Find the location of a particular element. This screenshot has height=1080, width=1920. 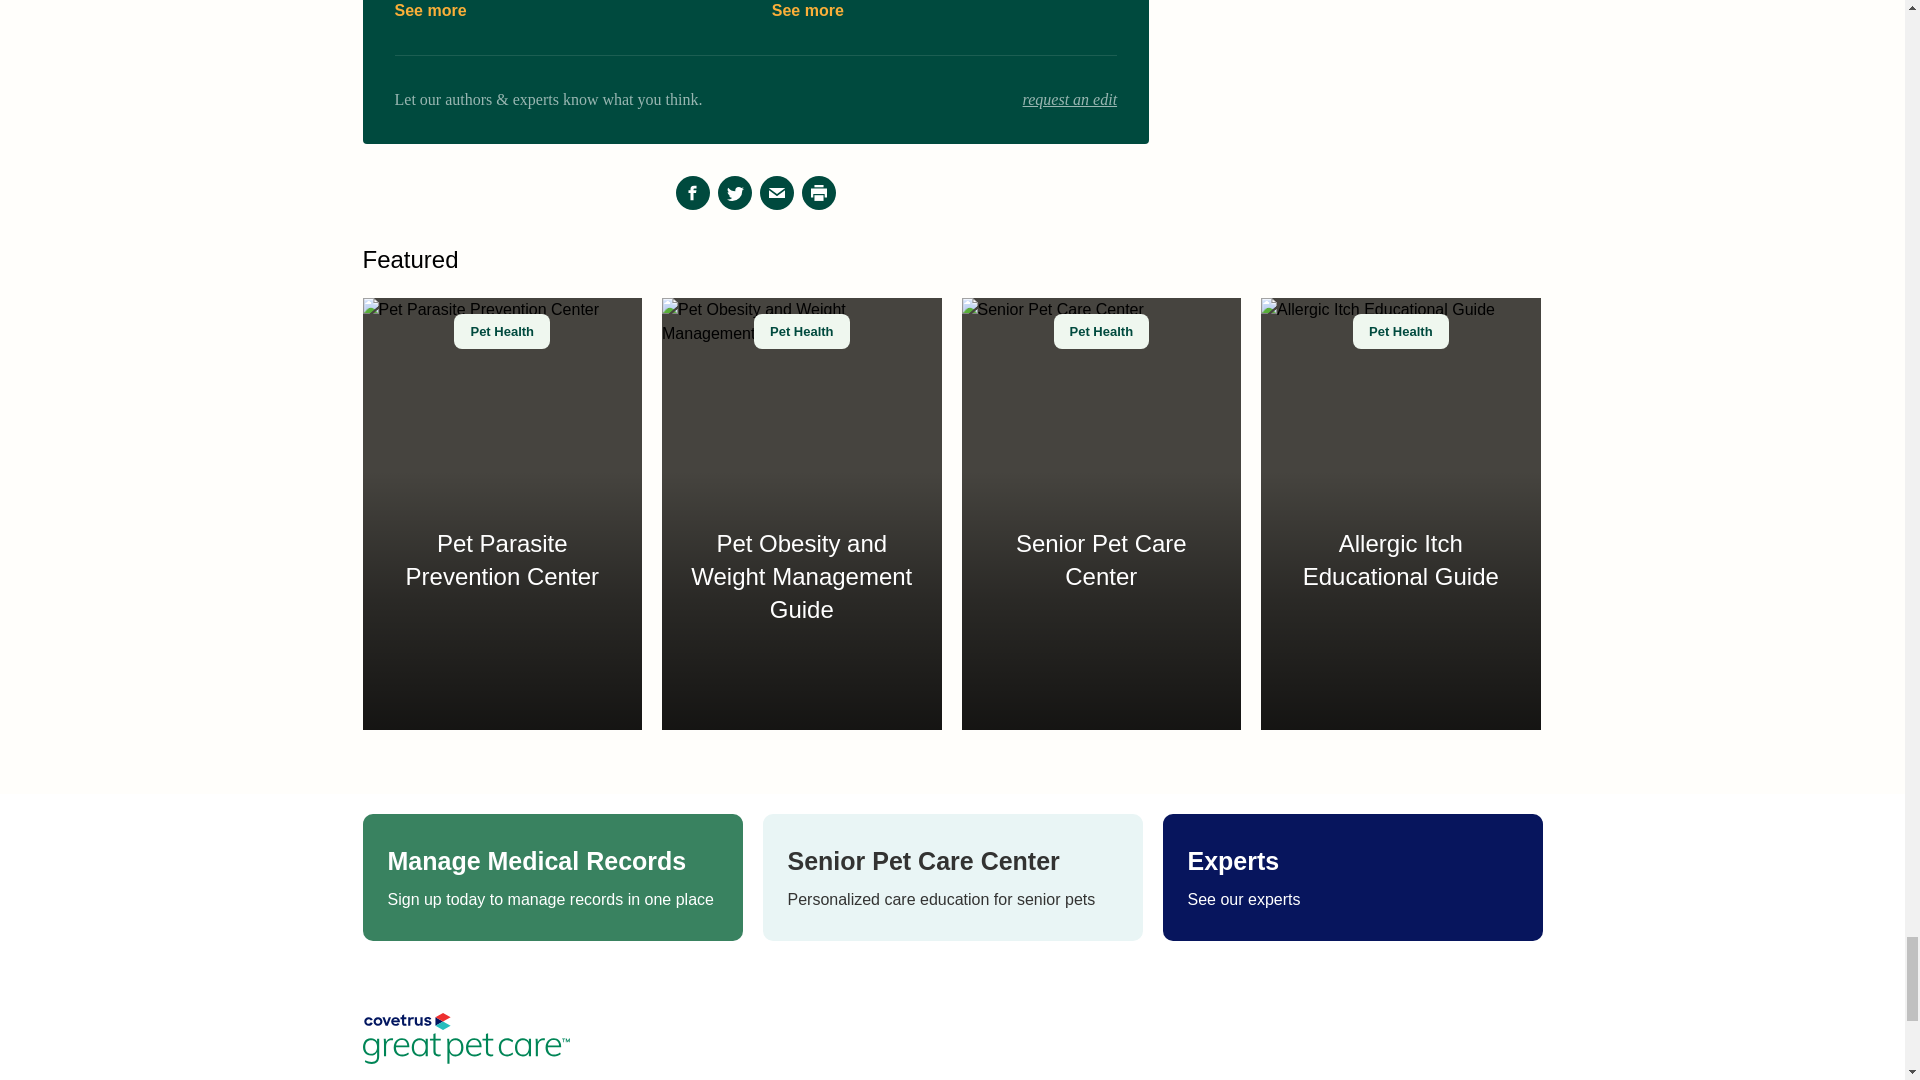

request an edit is located at coordinates (1070, 100).